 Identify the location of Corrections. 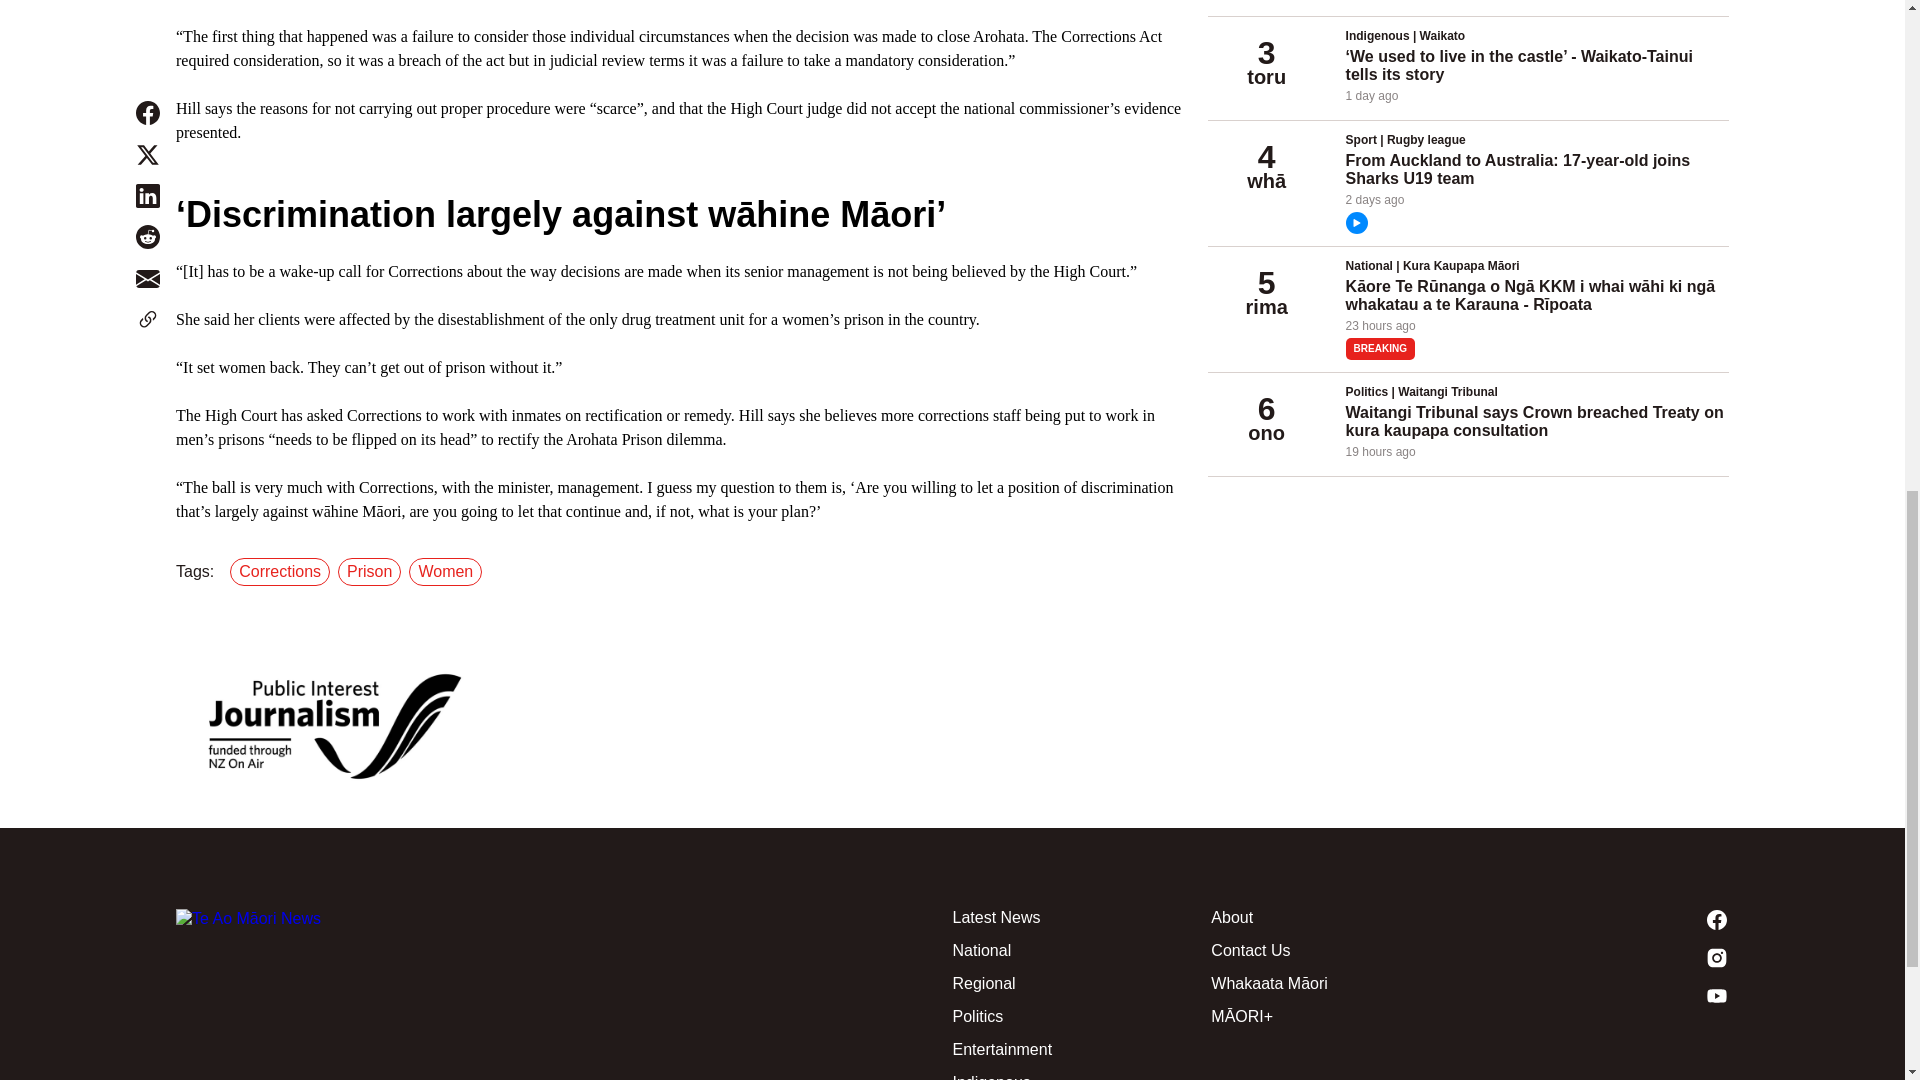
(284, 572).